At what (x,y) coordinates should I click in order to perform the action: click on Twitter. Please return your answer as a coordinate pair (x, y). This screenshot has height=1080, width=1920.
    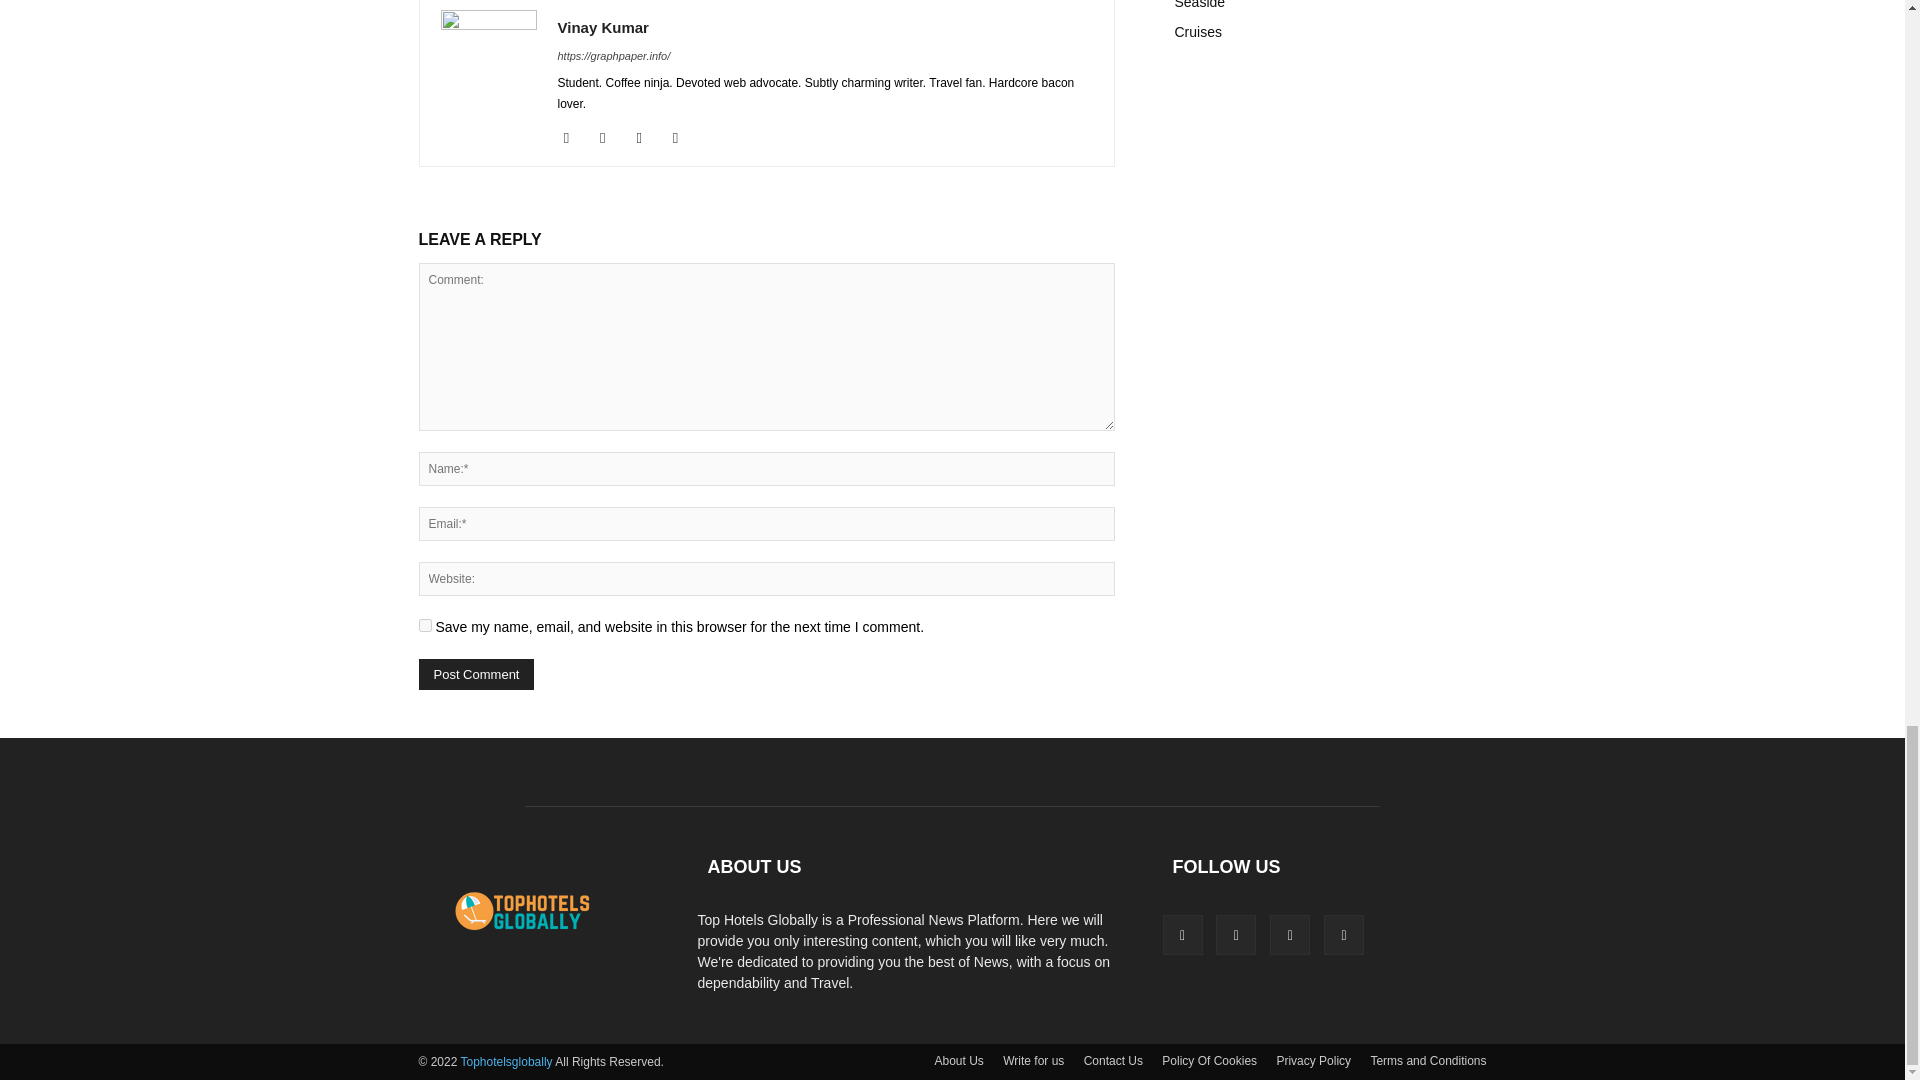
    Looking at the image, I should click on (683, 138).